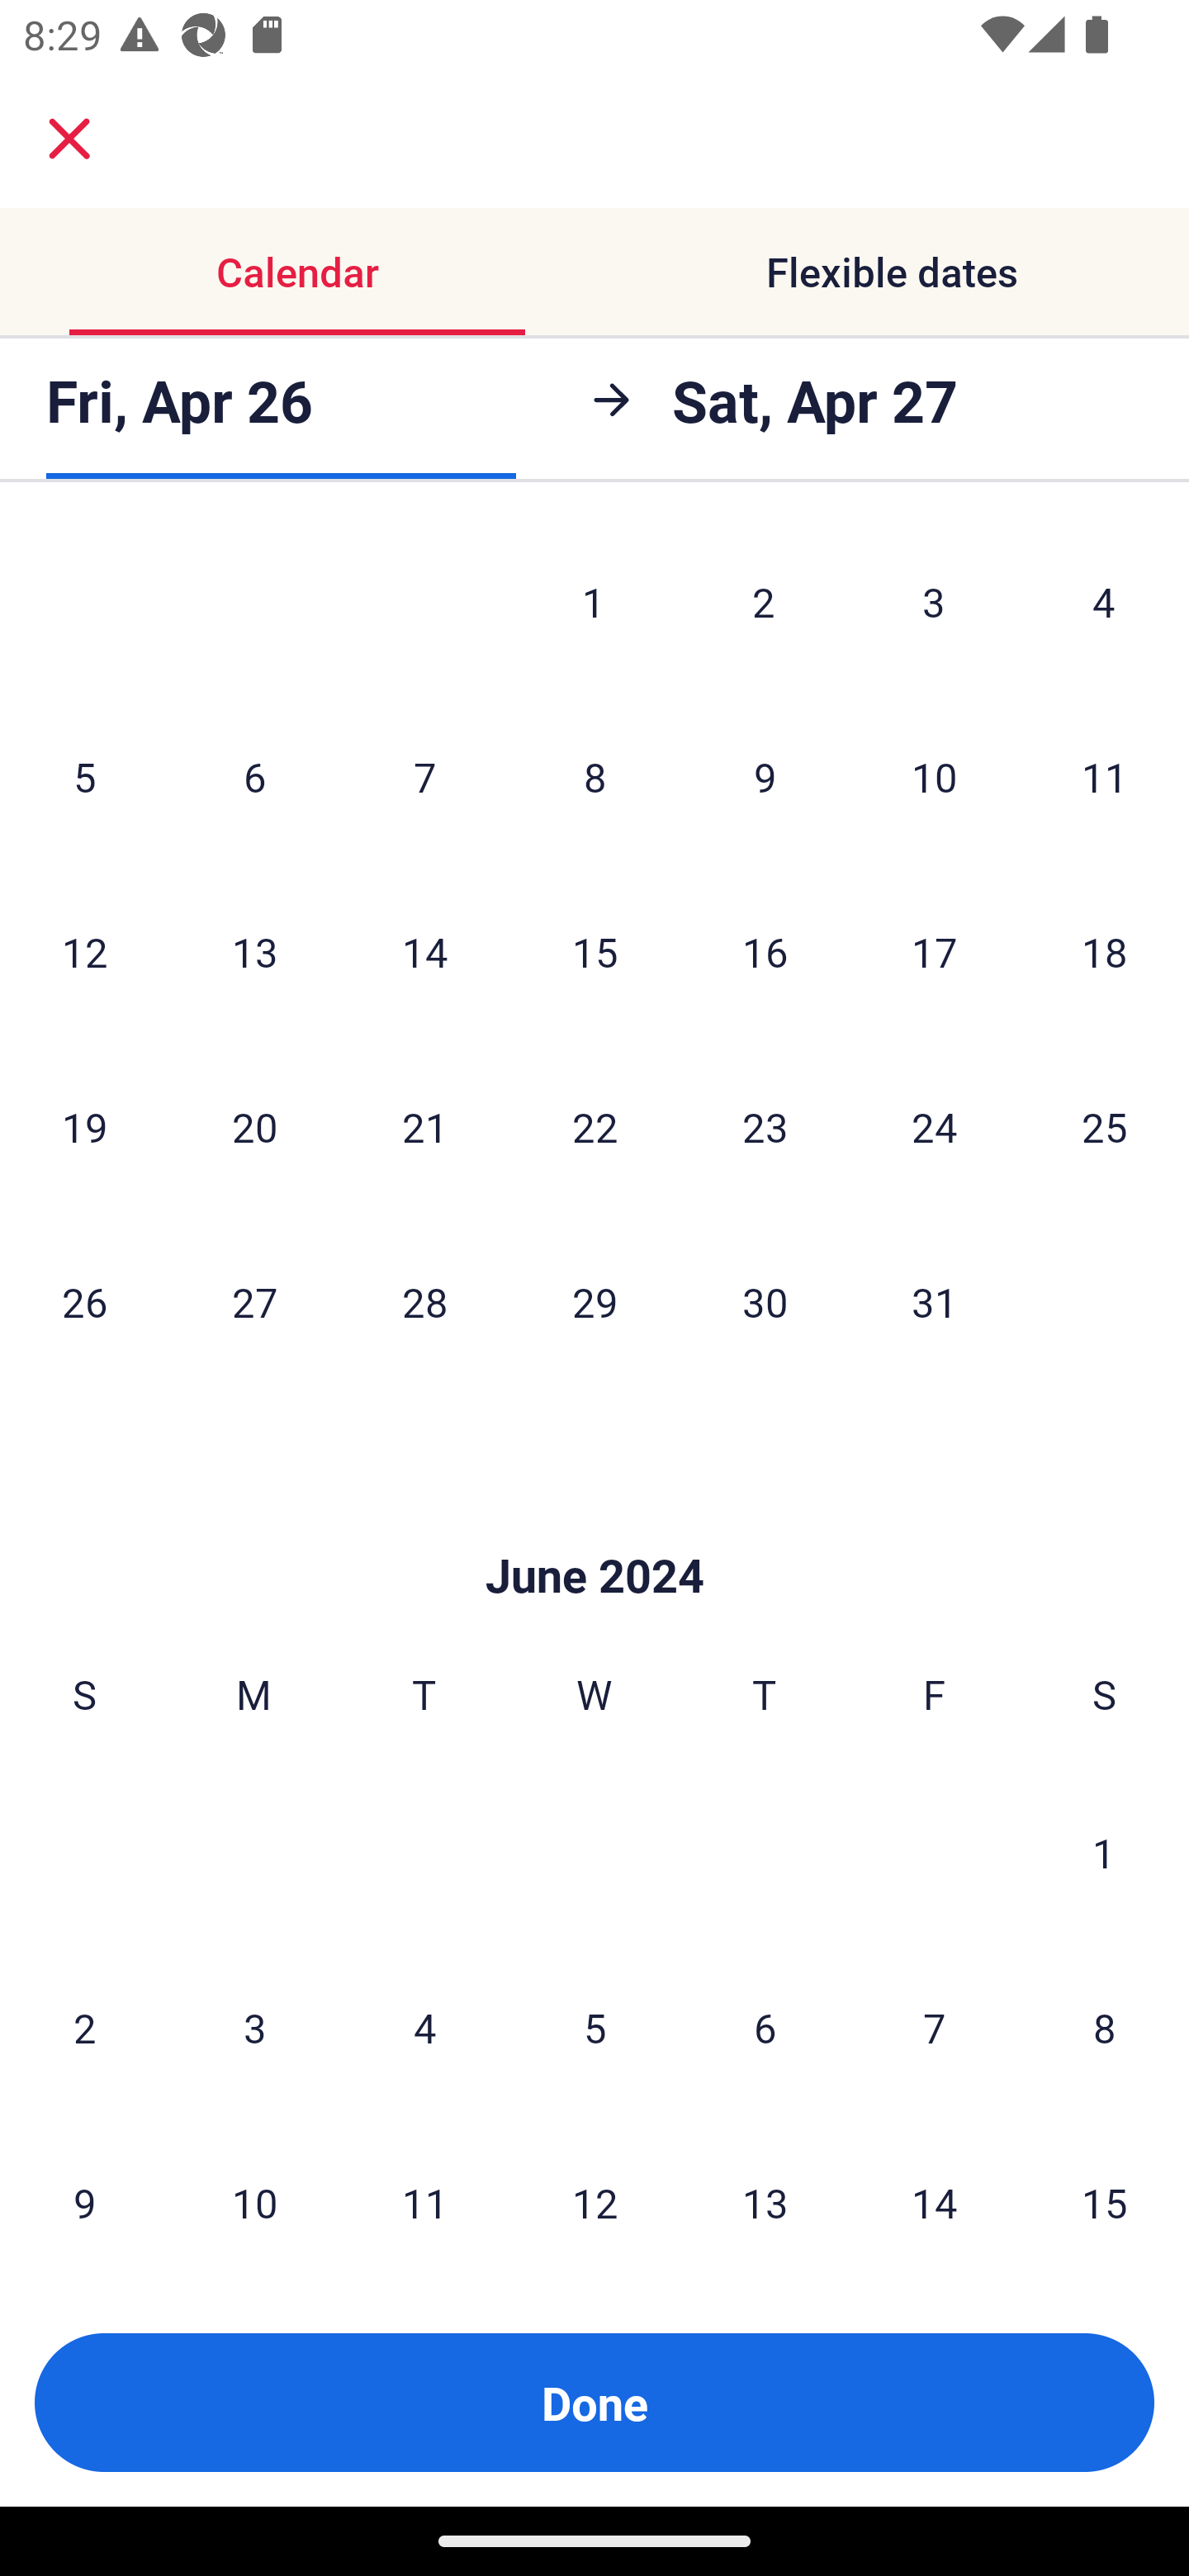  What do you see at coordinates (594, 776) in the screenshot?
I see `8 Wednesday, May 8, 2024` at bounding box center [594, 776].